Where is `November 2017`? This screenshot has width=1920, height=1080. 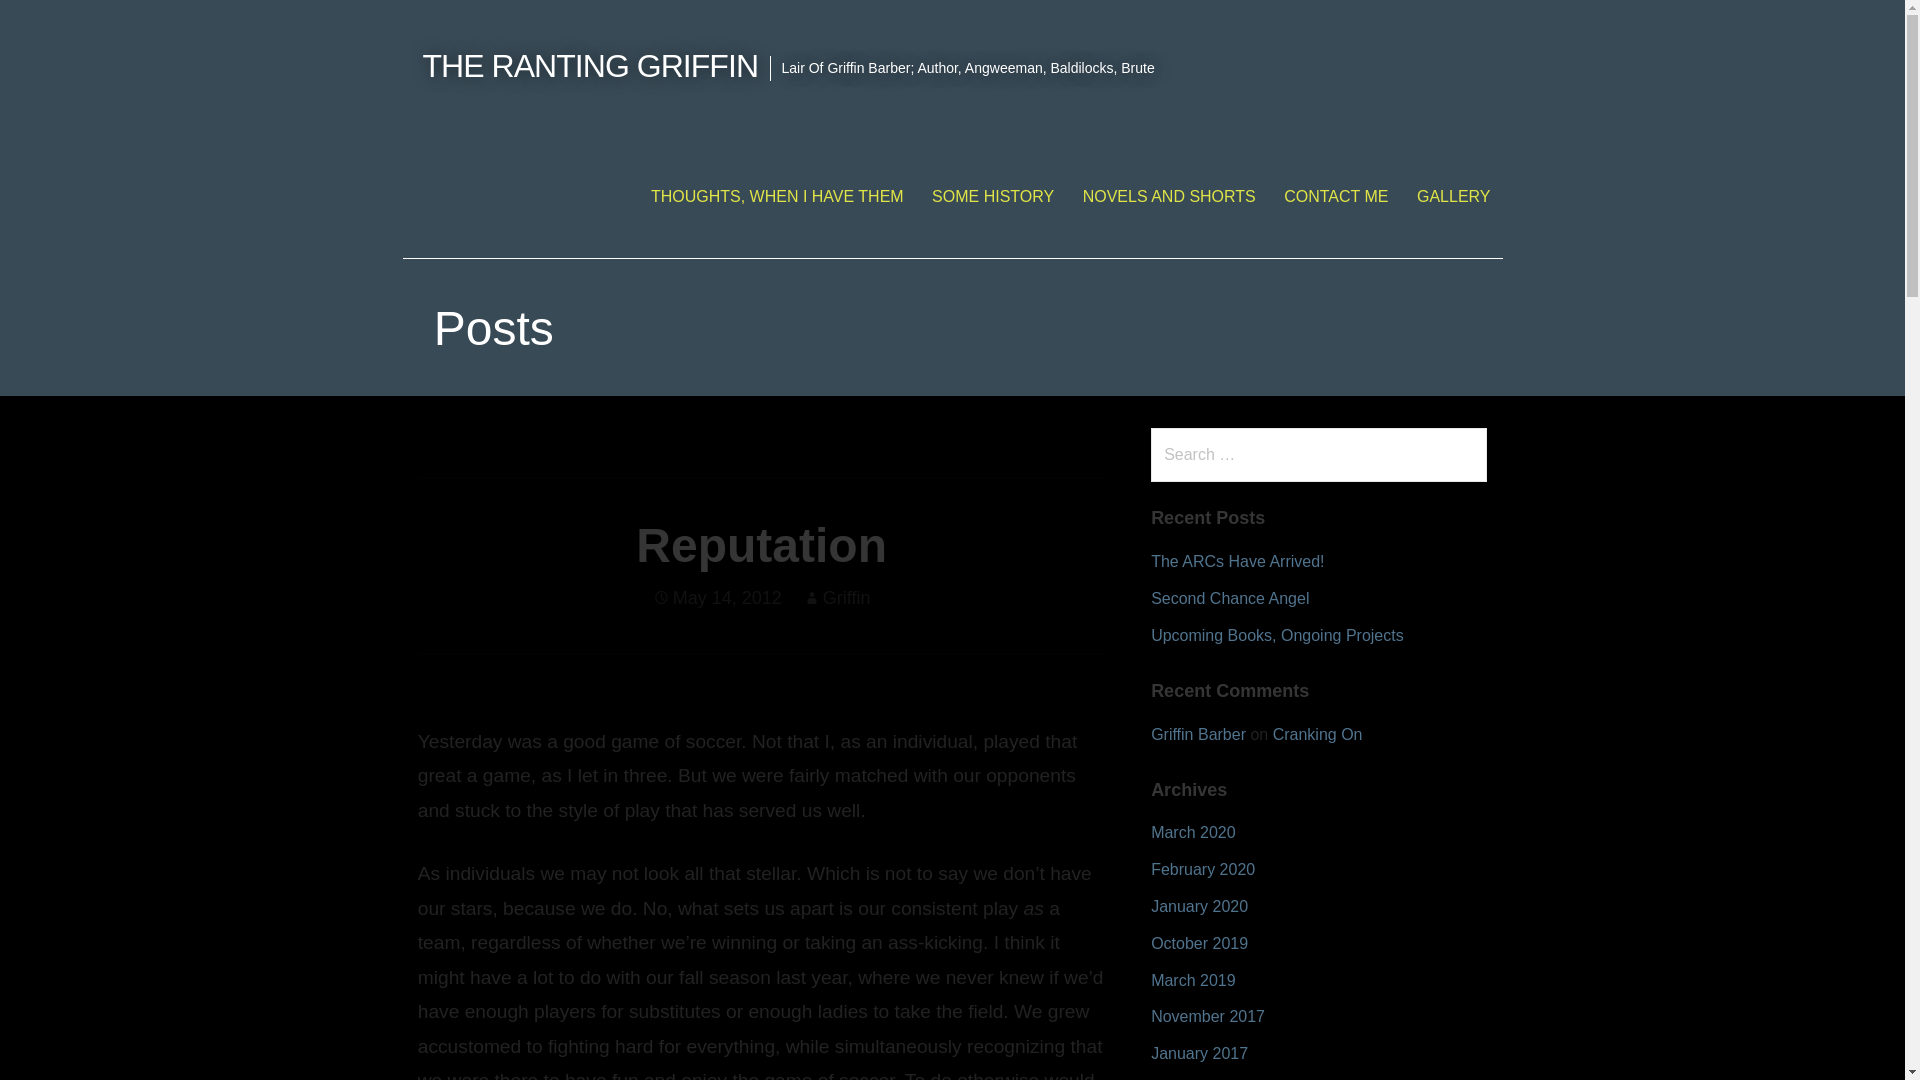
November 2017 is located at coordinates (1208, 1016).